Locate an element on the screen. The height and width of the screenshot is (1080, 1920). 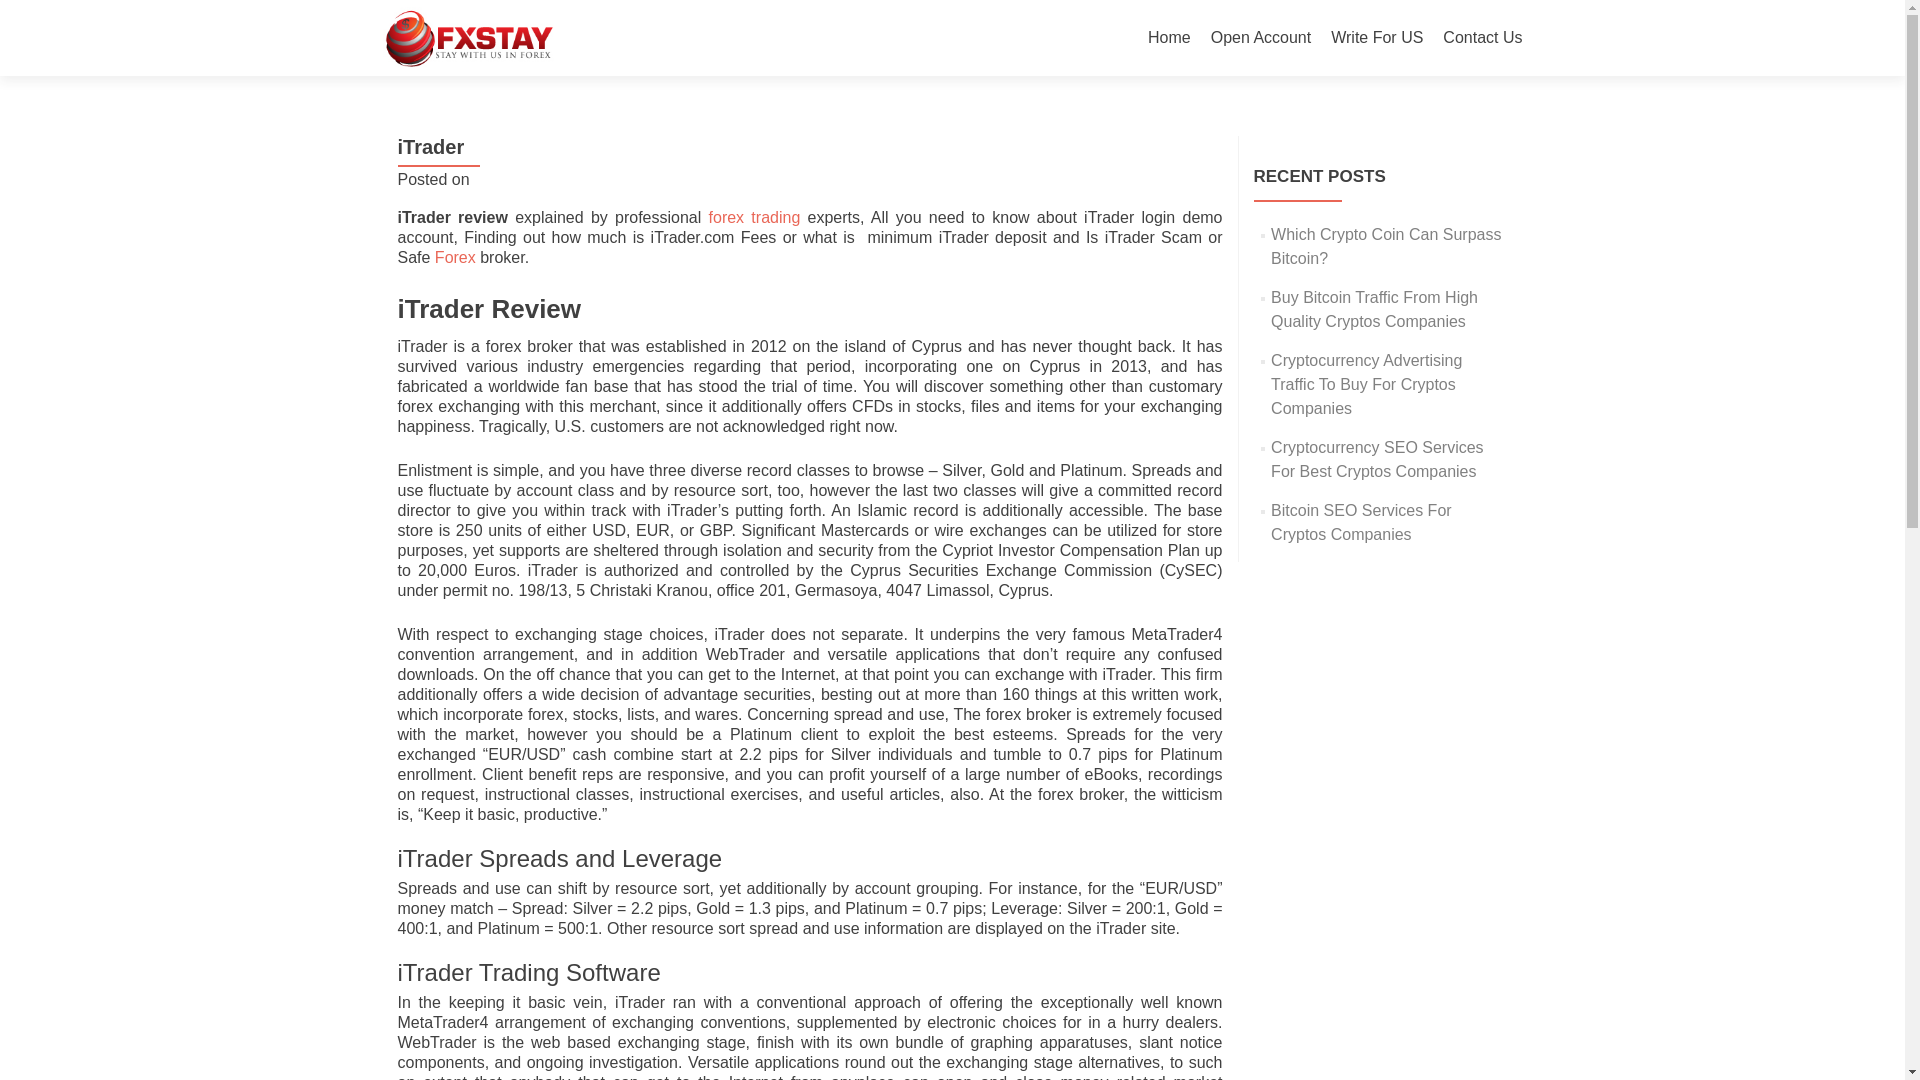
Buy Bitcoin Traffic From High Quality Cryptos Companies is located at coordinates (1374, 310).